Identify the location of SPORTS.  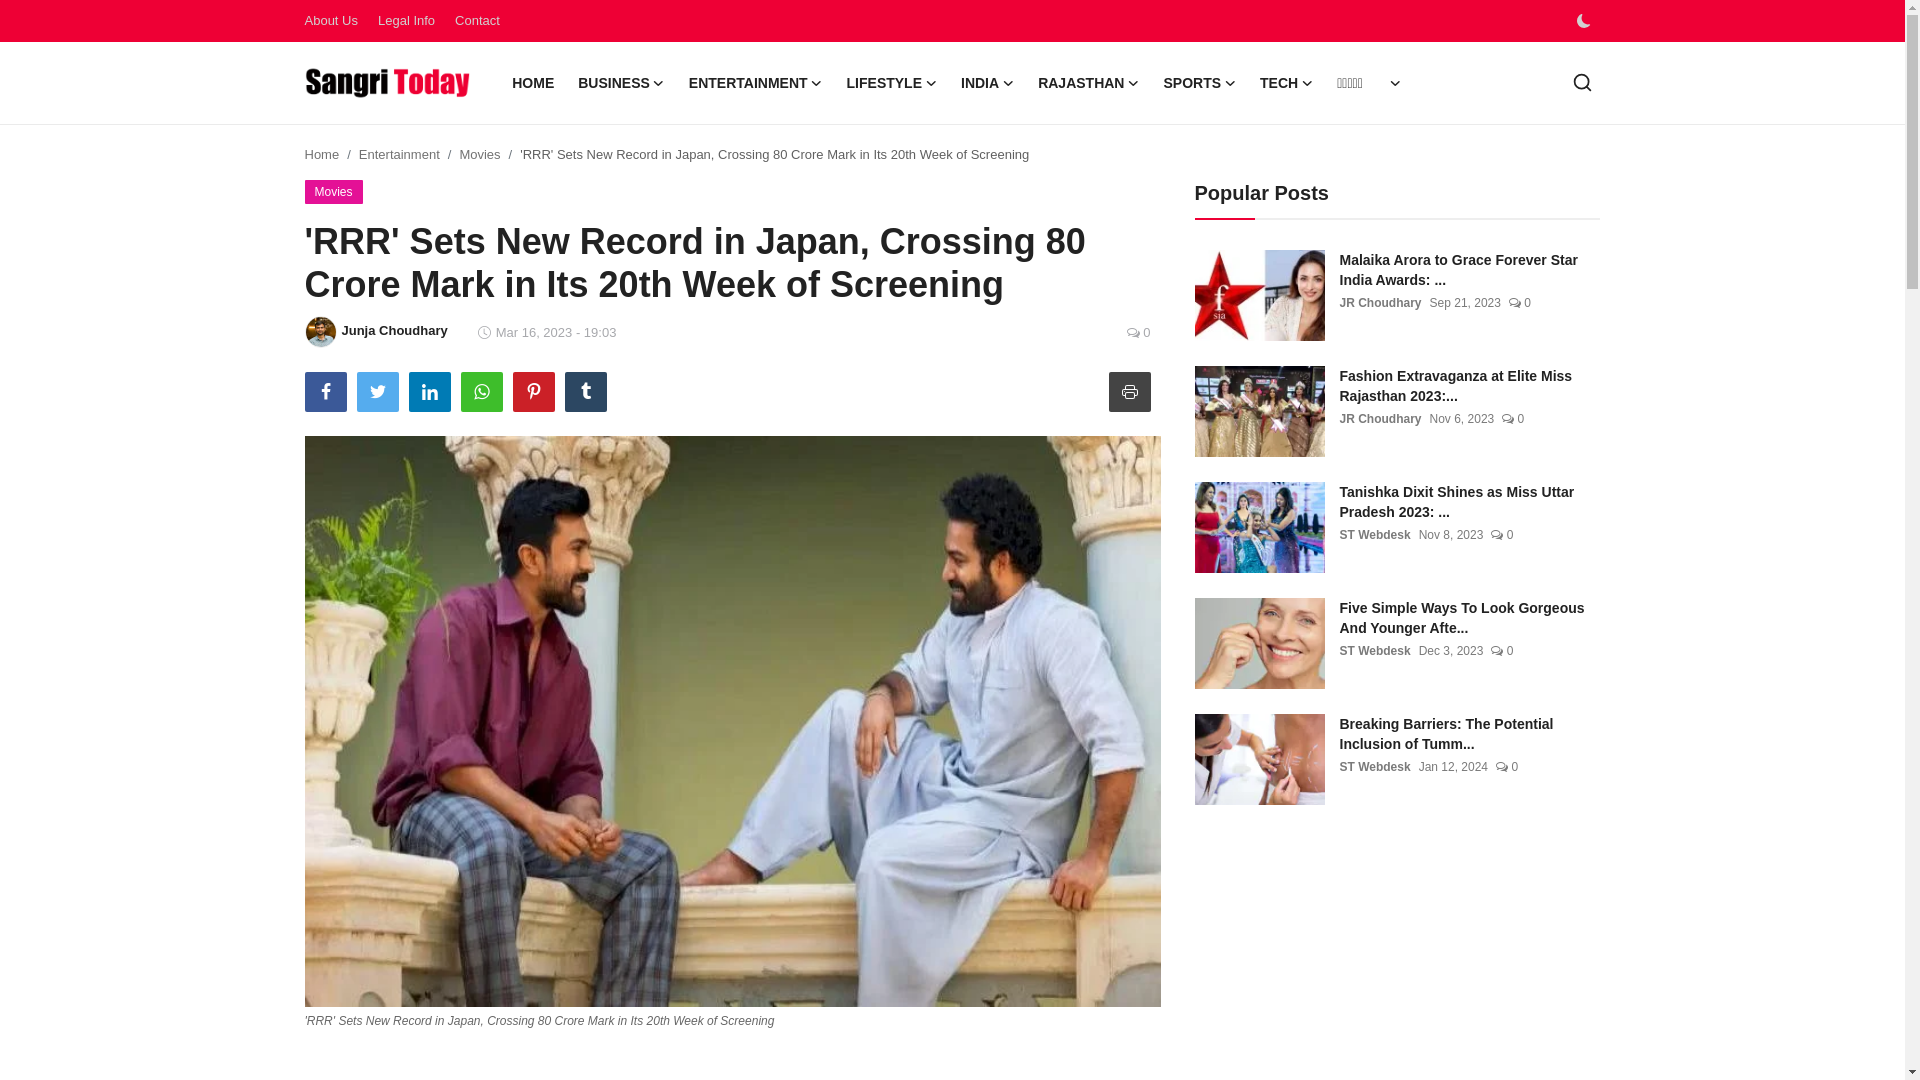
(1199, 83).